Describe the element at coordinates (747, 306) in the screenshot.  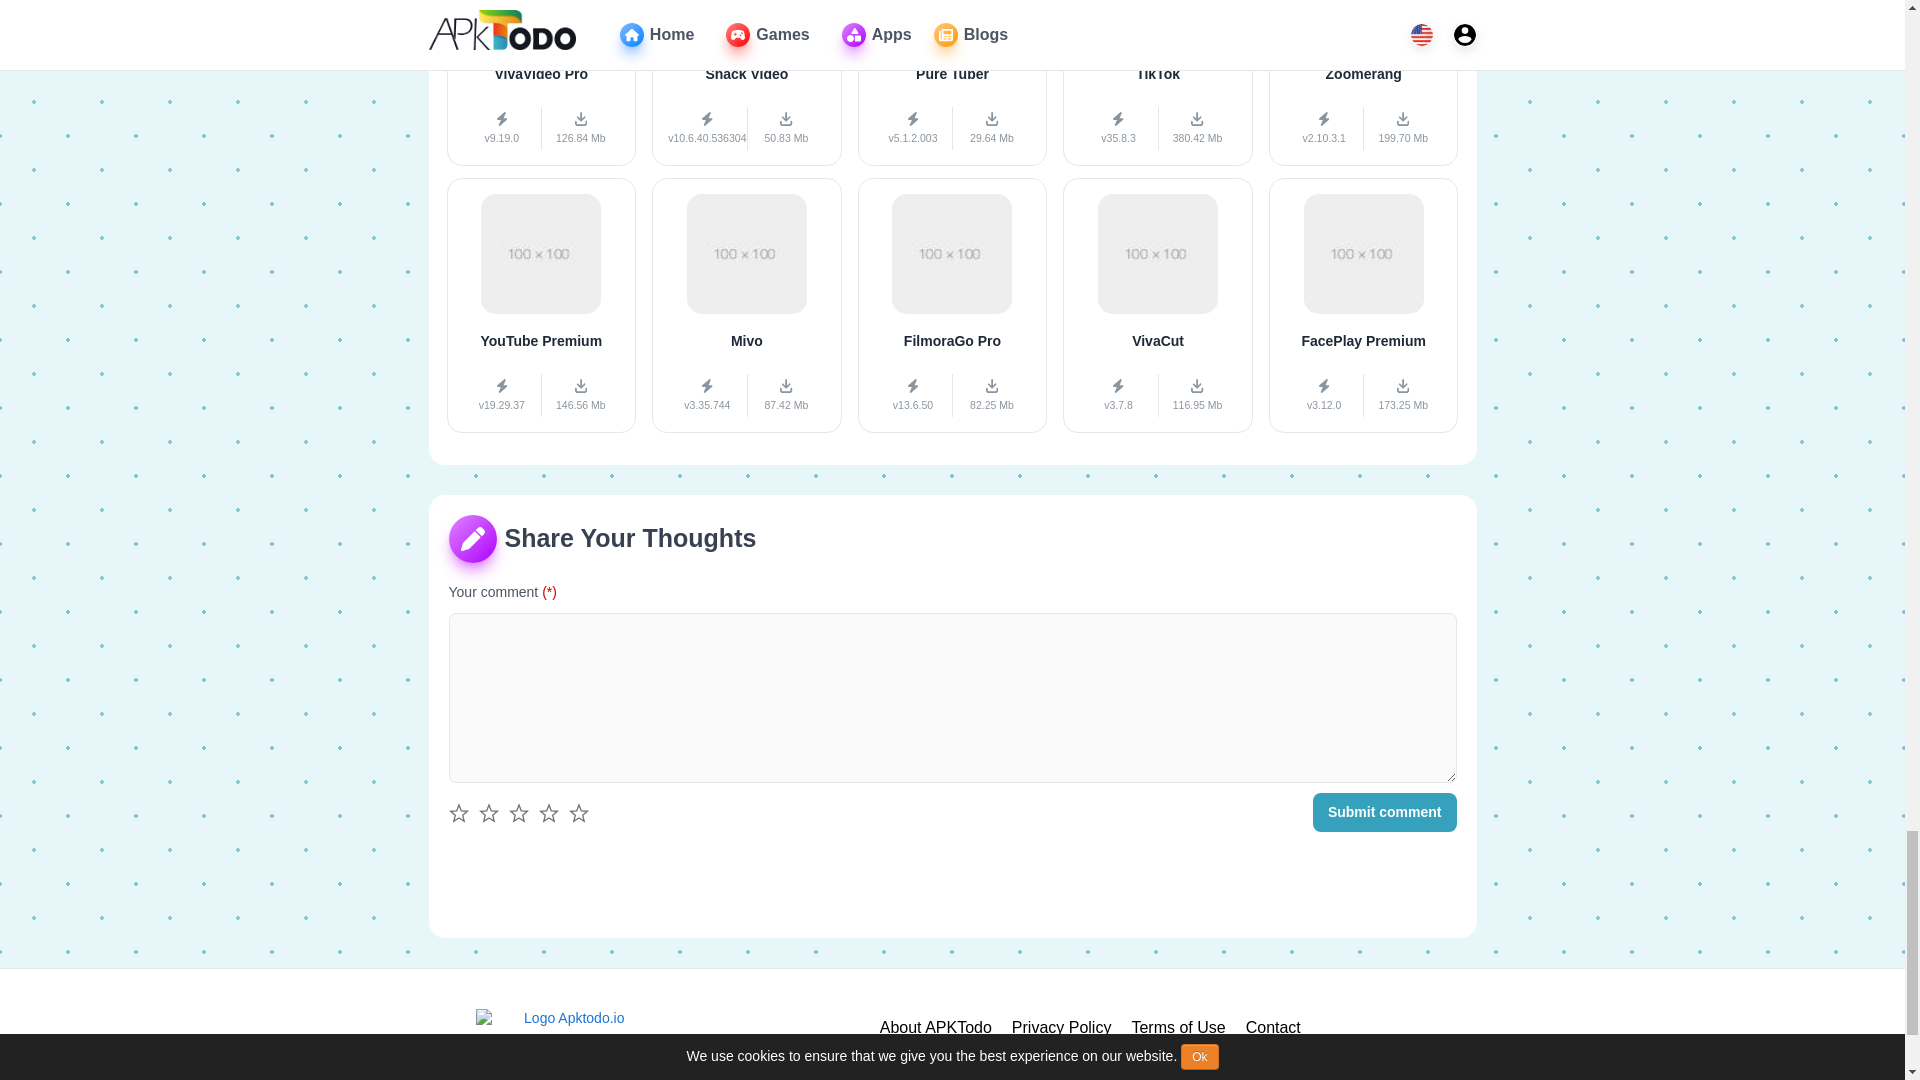
I see `Mivo` at that location.